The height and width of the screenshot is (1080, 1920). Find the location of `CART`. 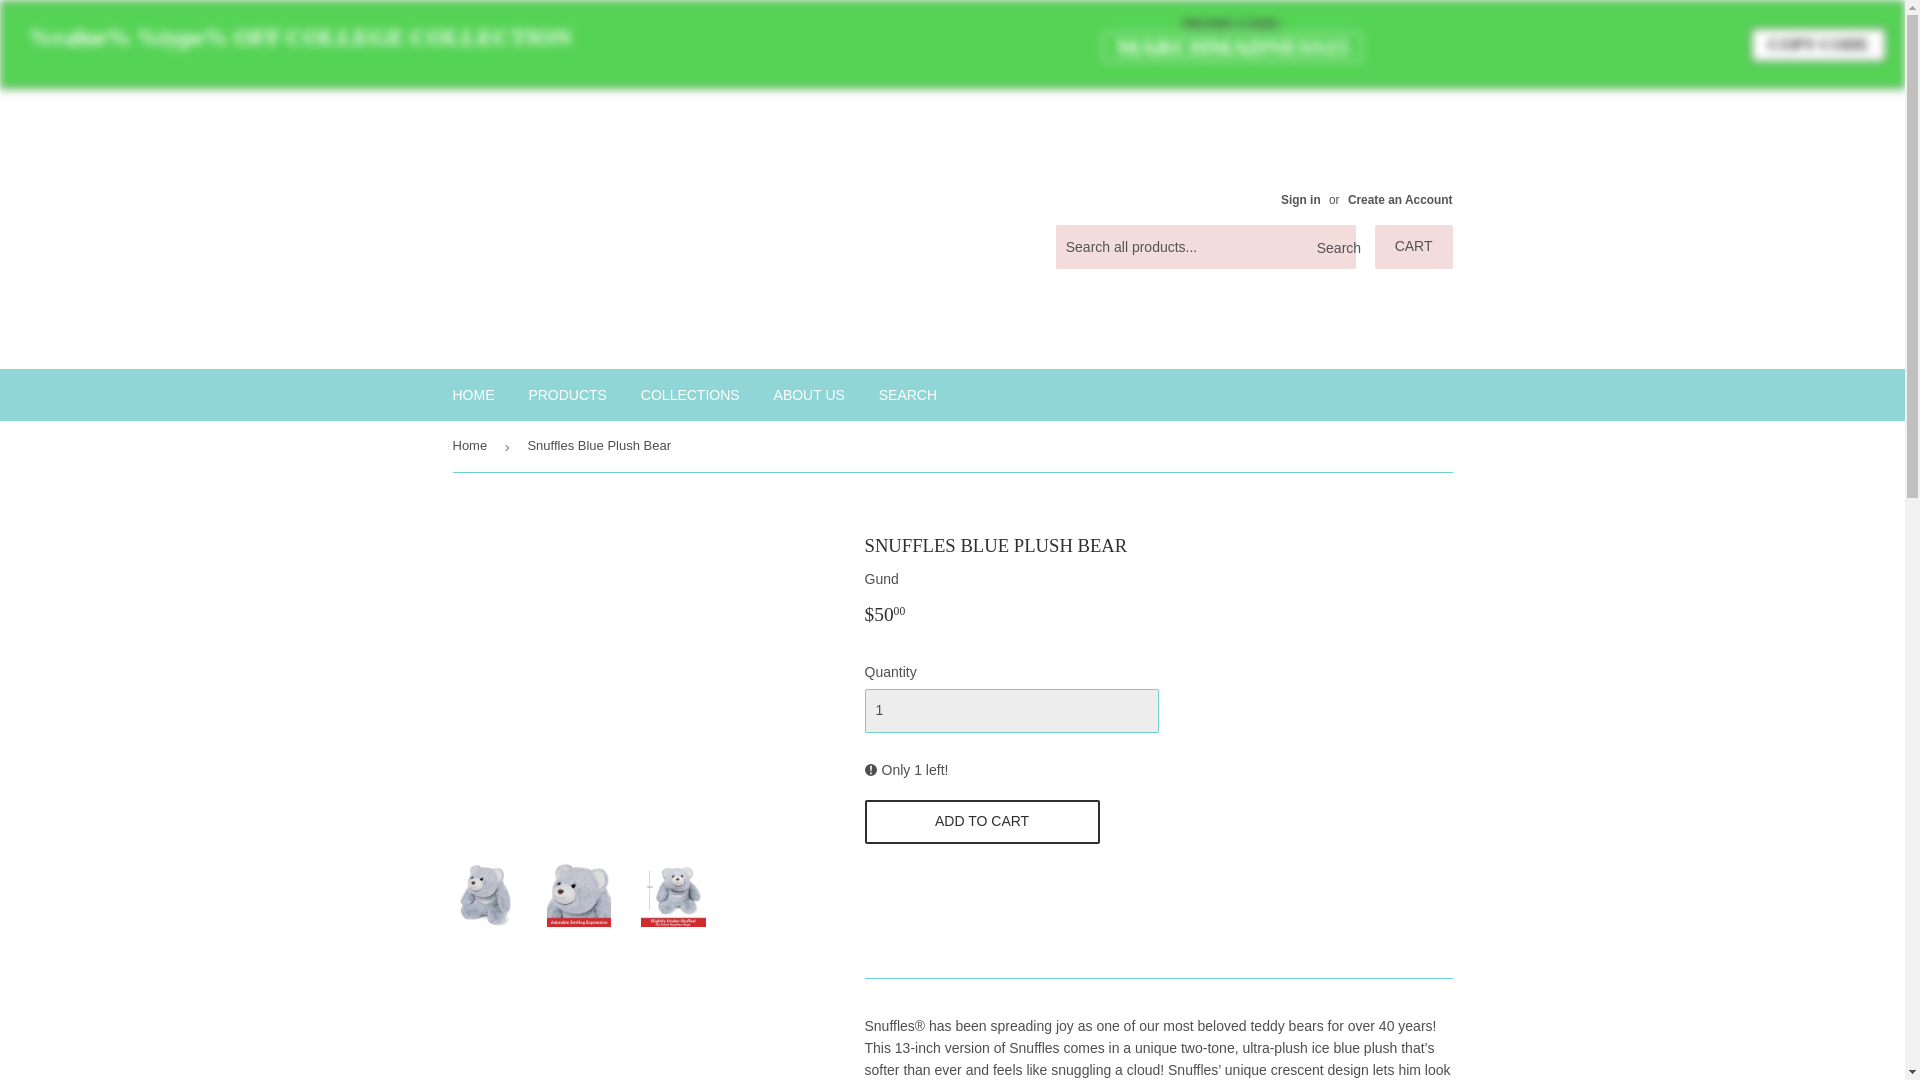

CART is located at coordinates (1414, 246).